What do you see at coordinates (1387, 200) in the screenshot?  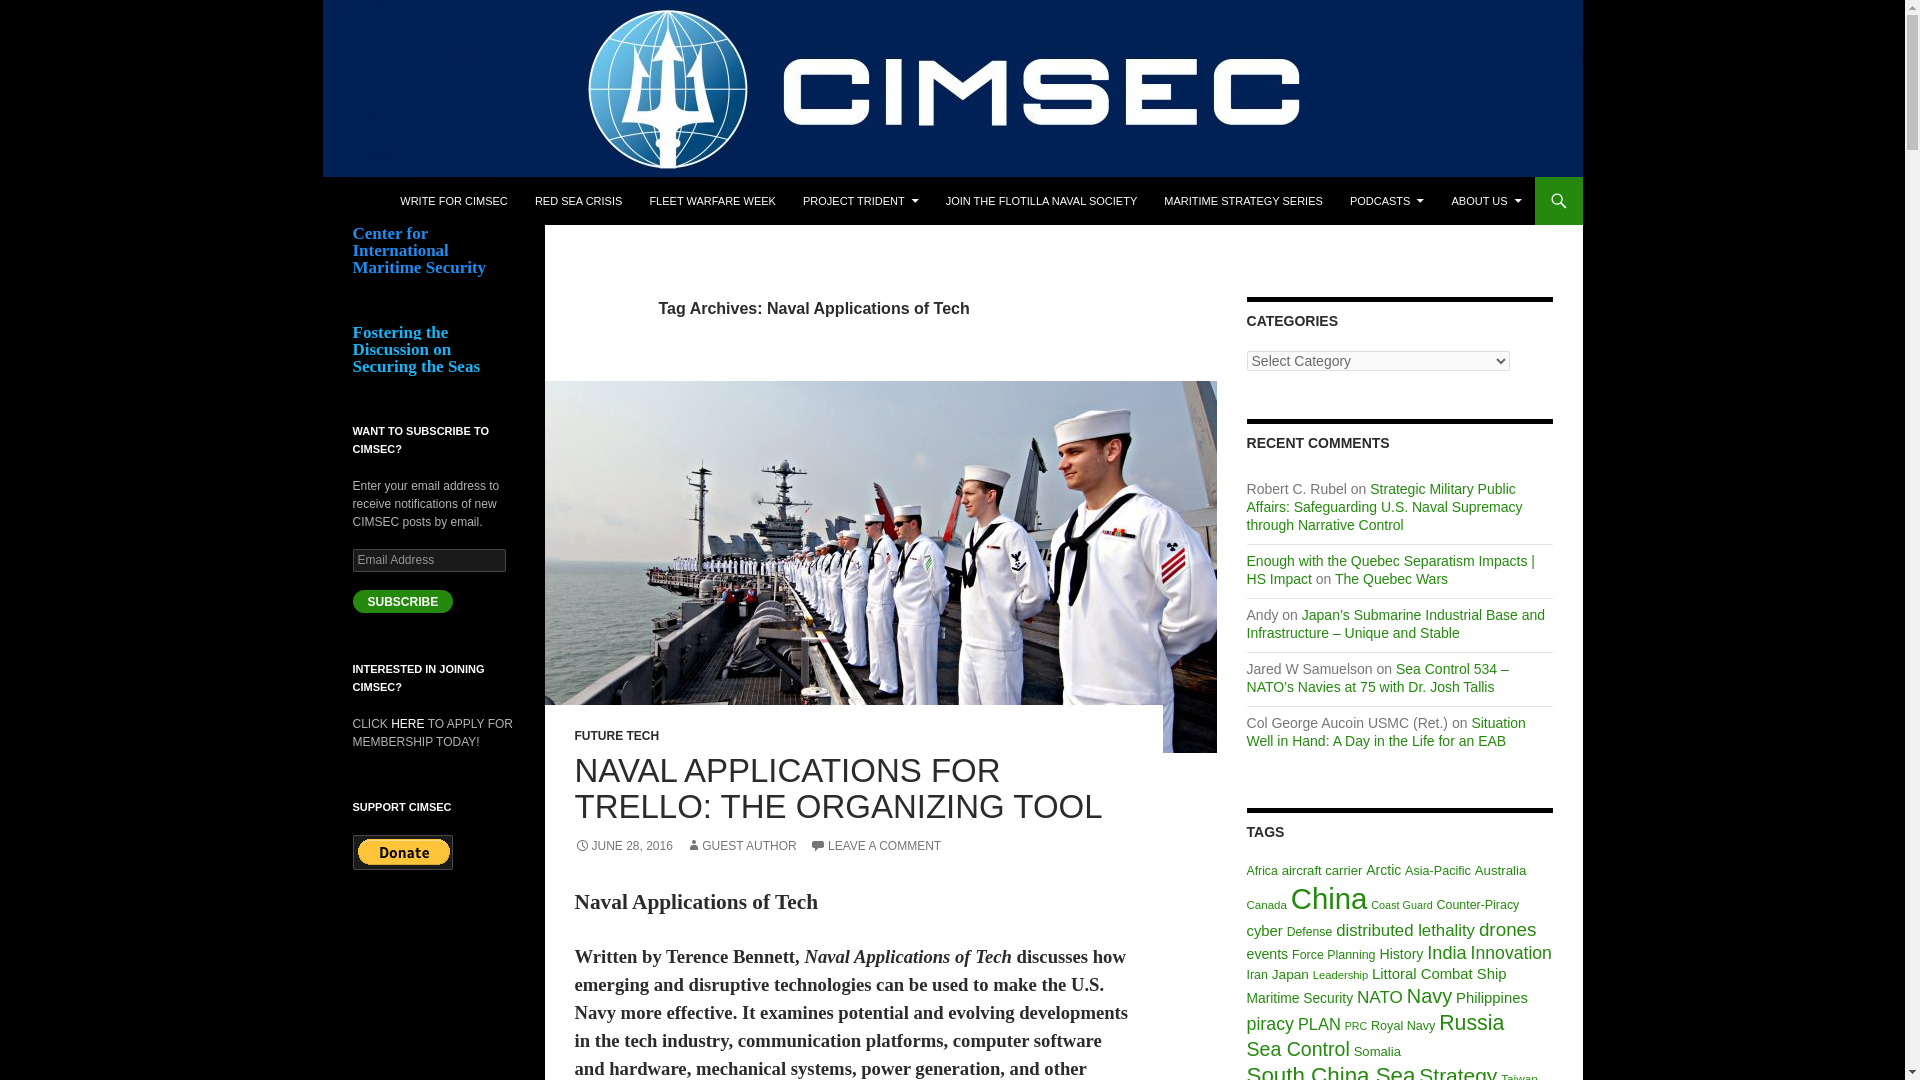 I see `PODCASTS` at bounding box center [1387, 200].